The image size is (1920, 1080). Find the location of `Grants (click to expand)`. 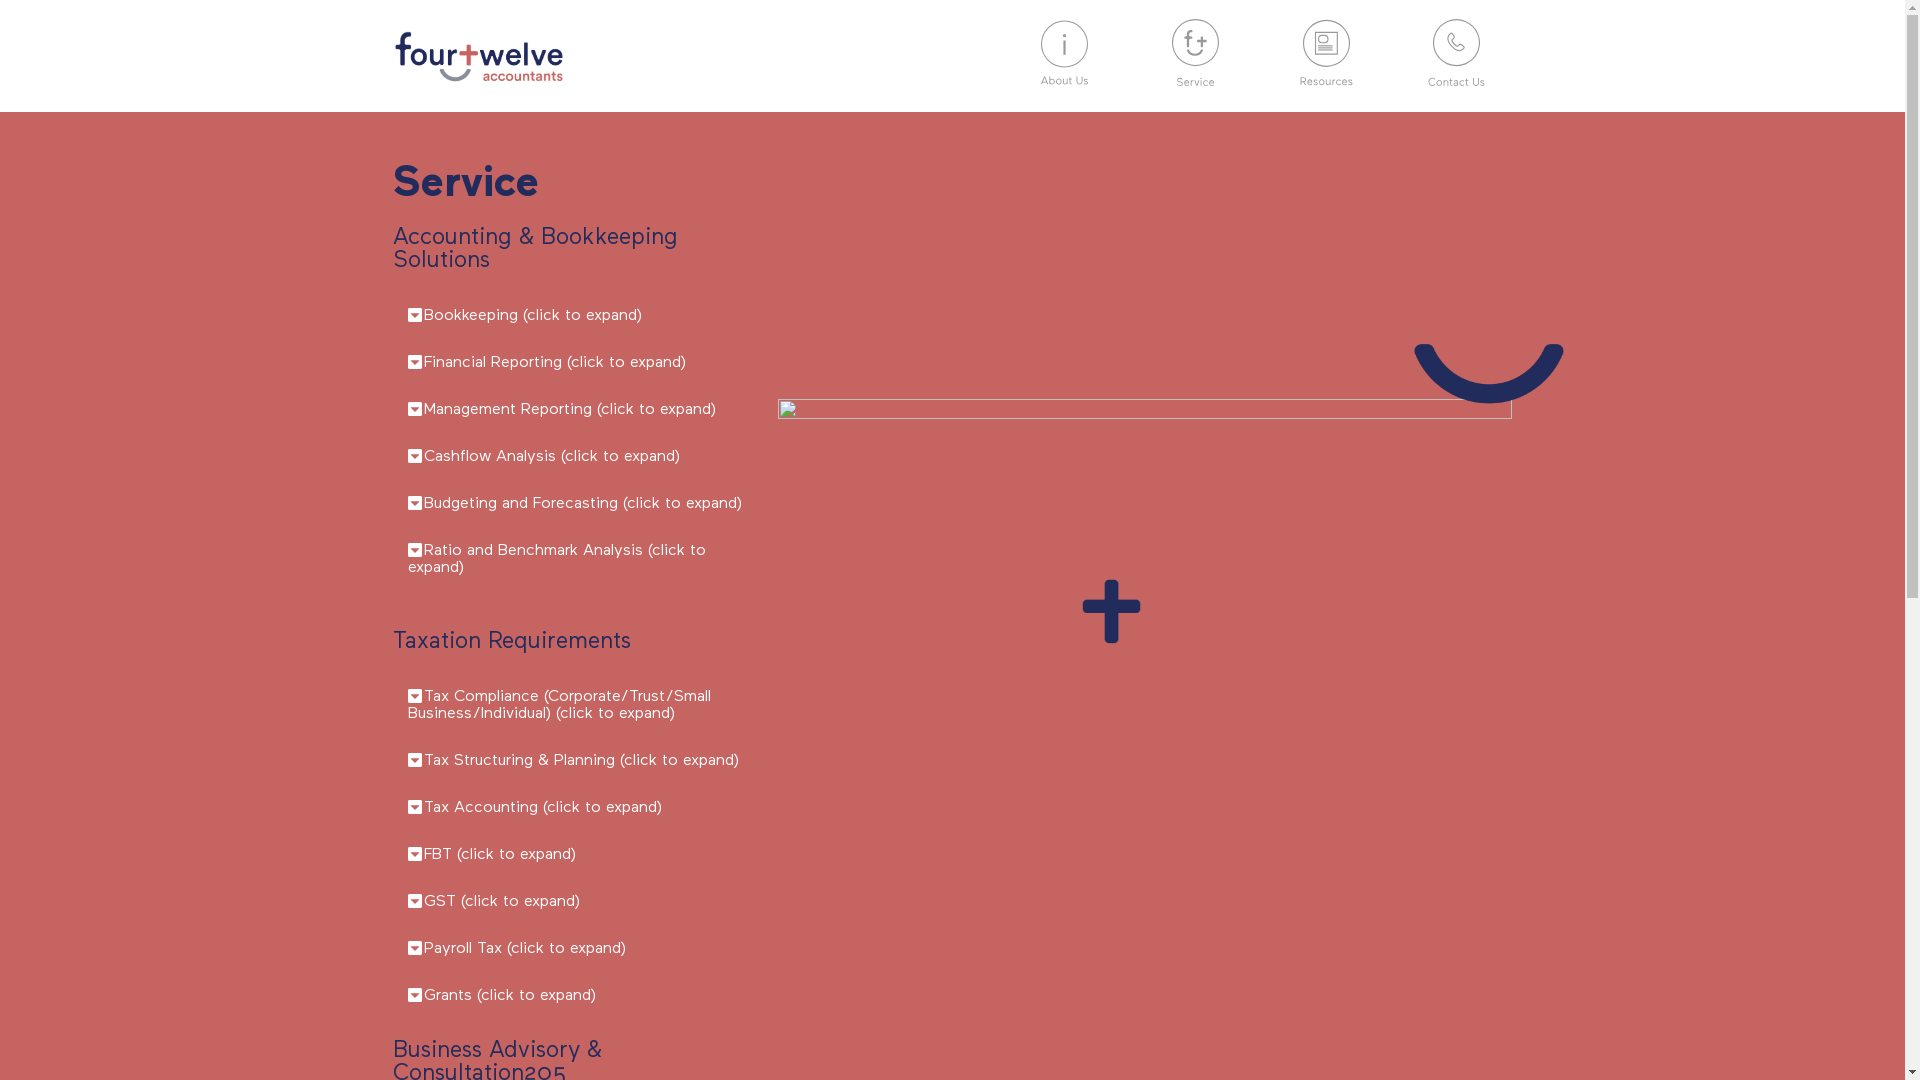

Grants (click to expand) is located at coordinates (510, 996).